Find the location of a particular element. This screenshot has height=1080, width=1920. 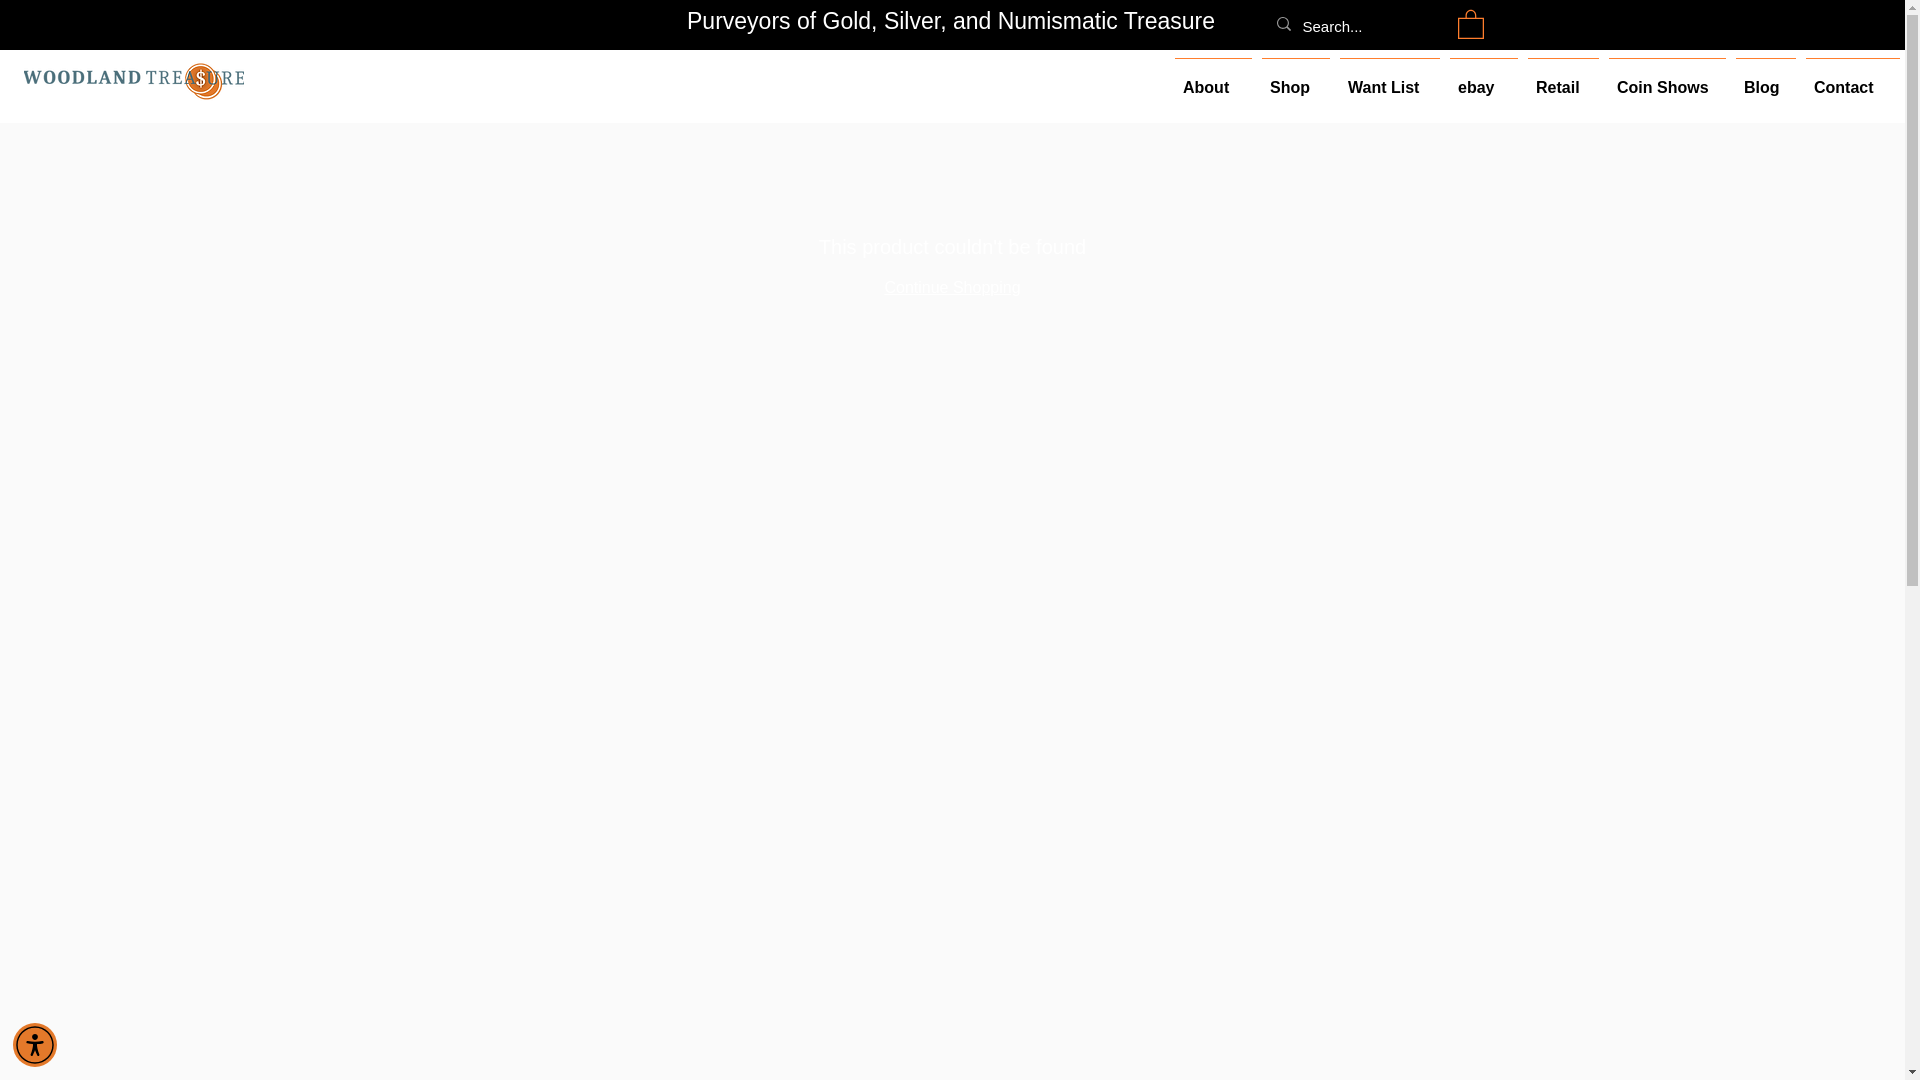

Want List is located at coordinates (1390, 78).